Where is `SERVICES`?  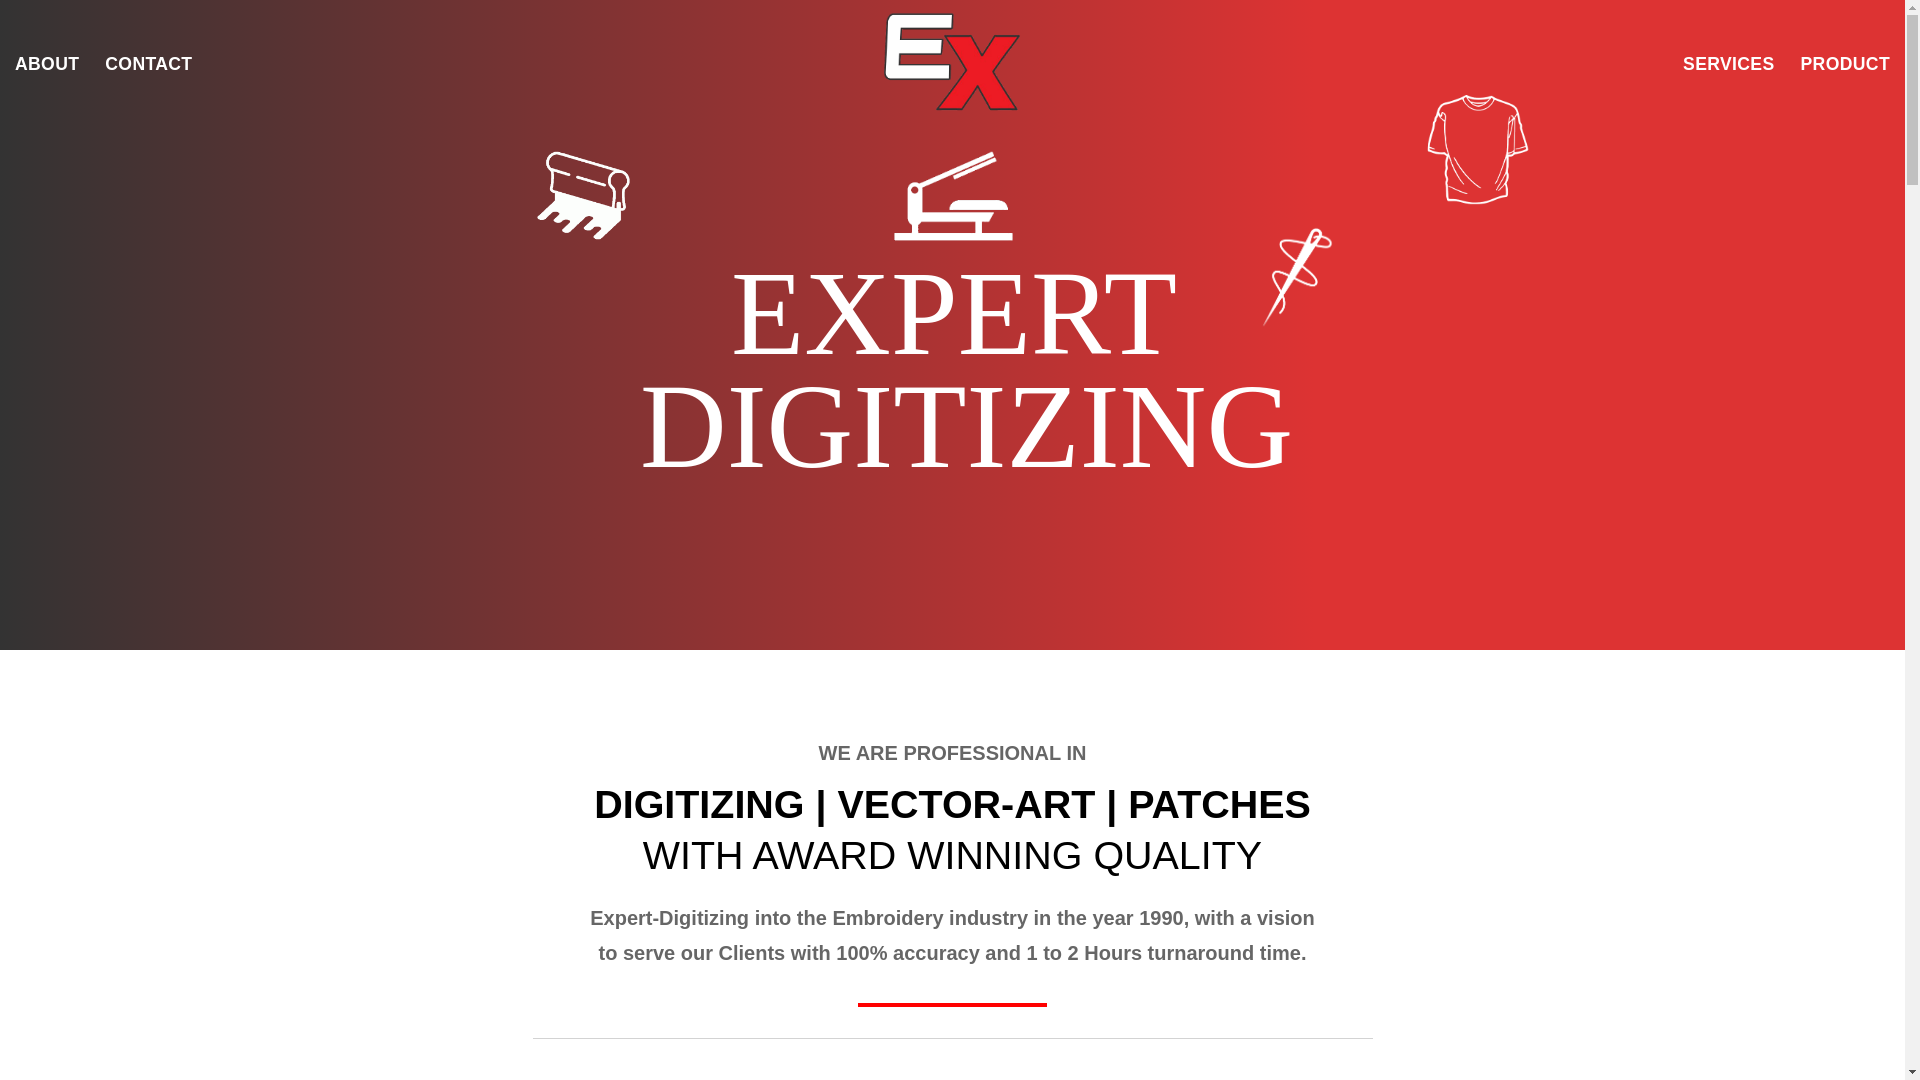
SERVICES is located at coordinates (1728, 64).